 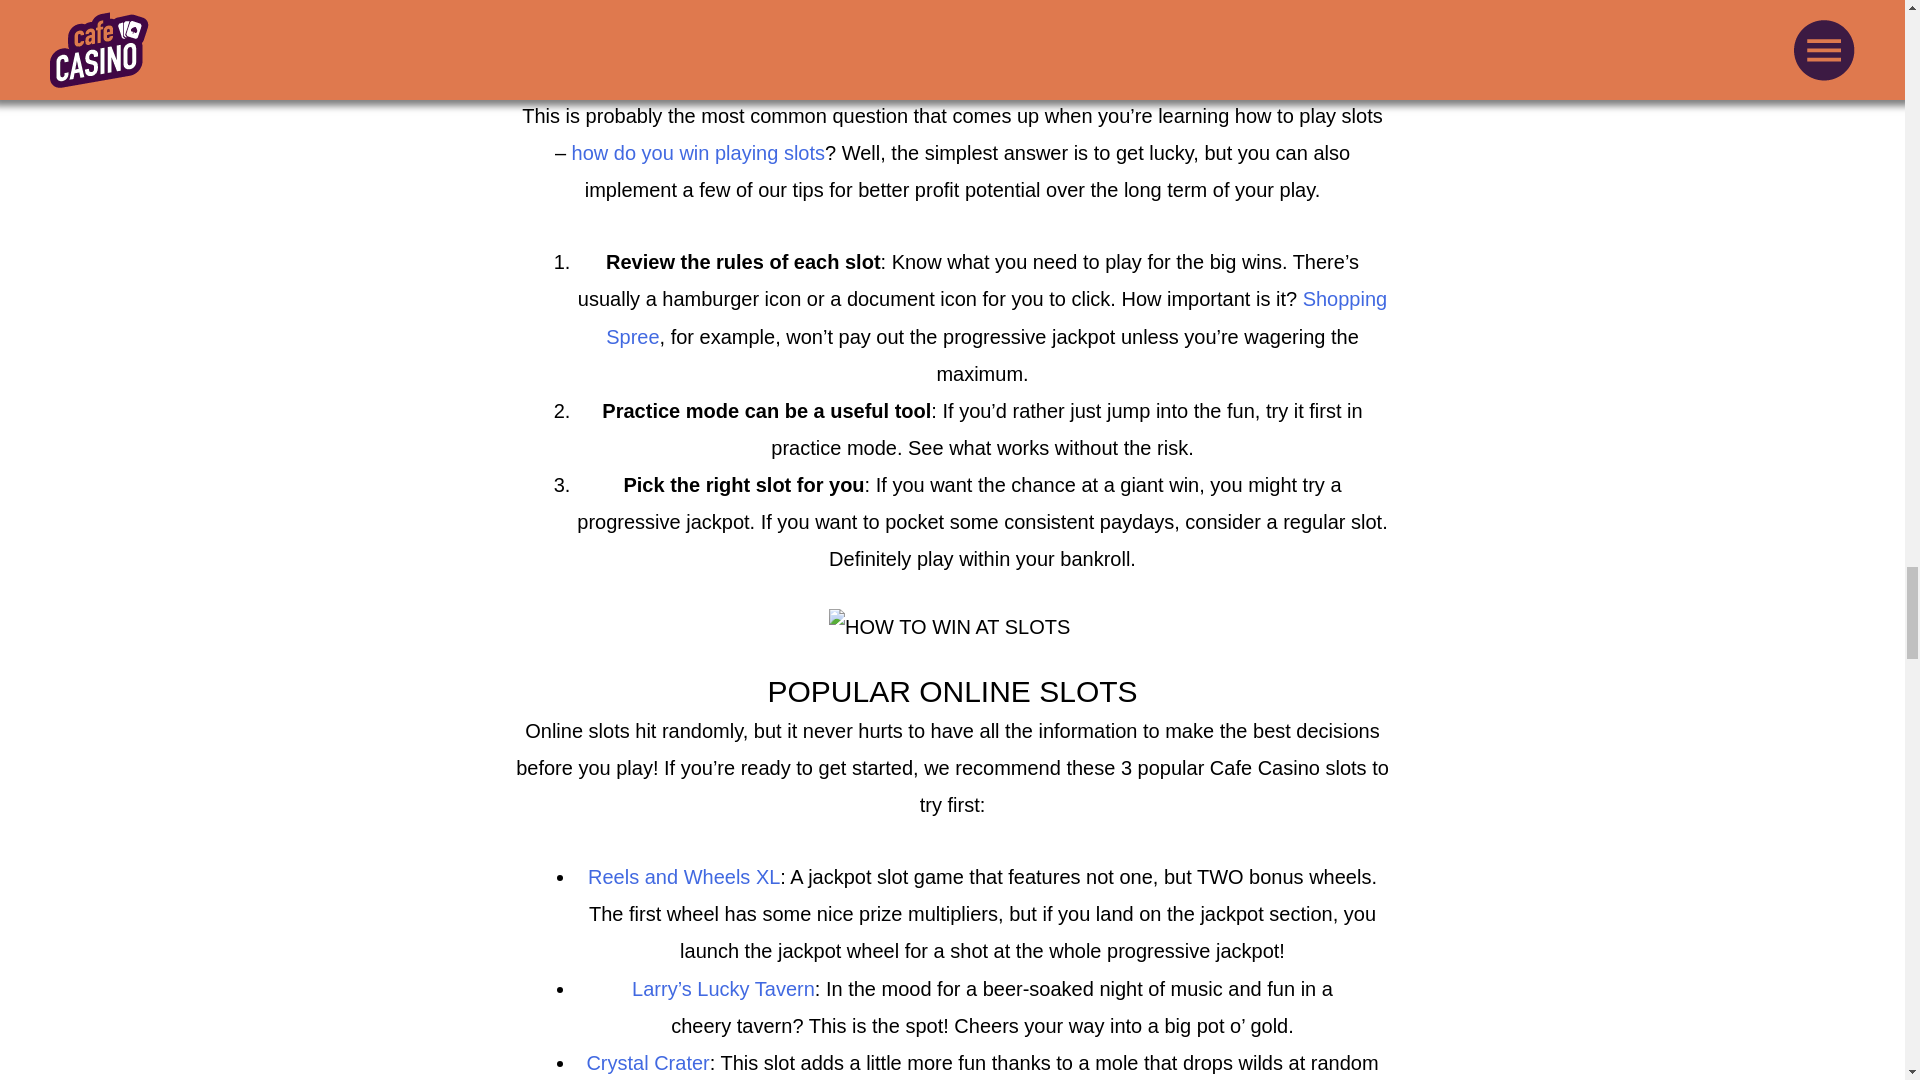 What do you see at coordinates (683, 876) in the screenshot?
I see `Reels and Wheels XL` at bounding box center [683, 876].